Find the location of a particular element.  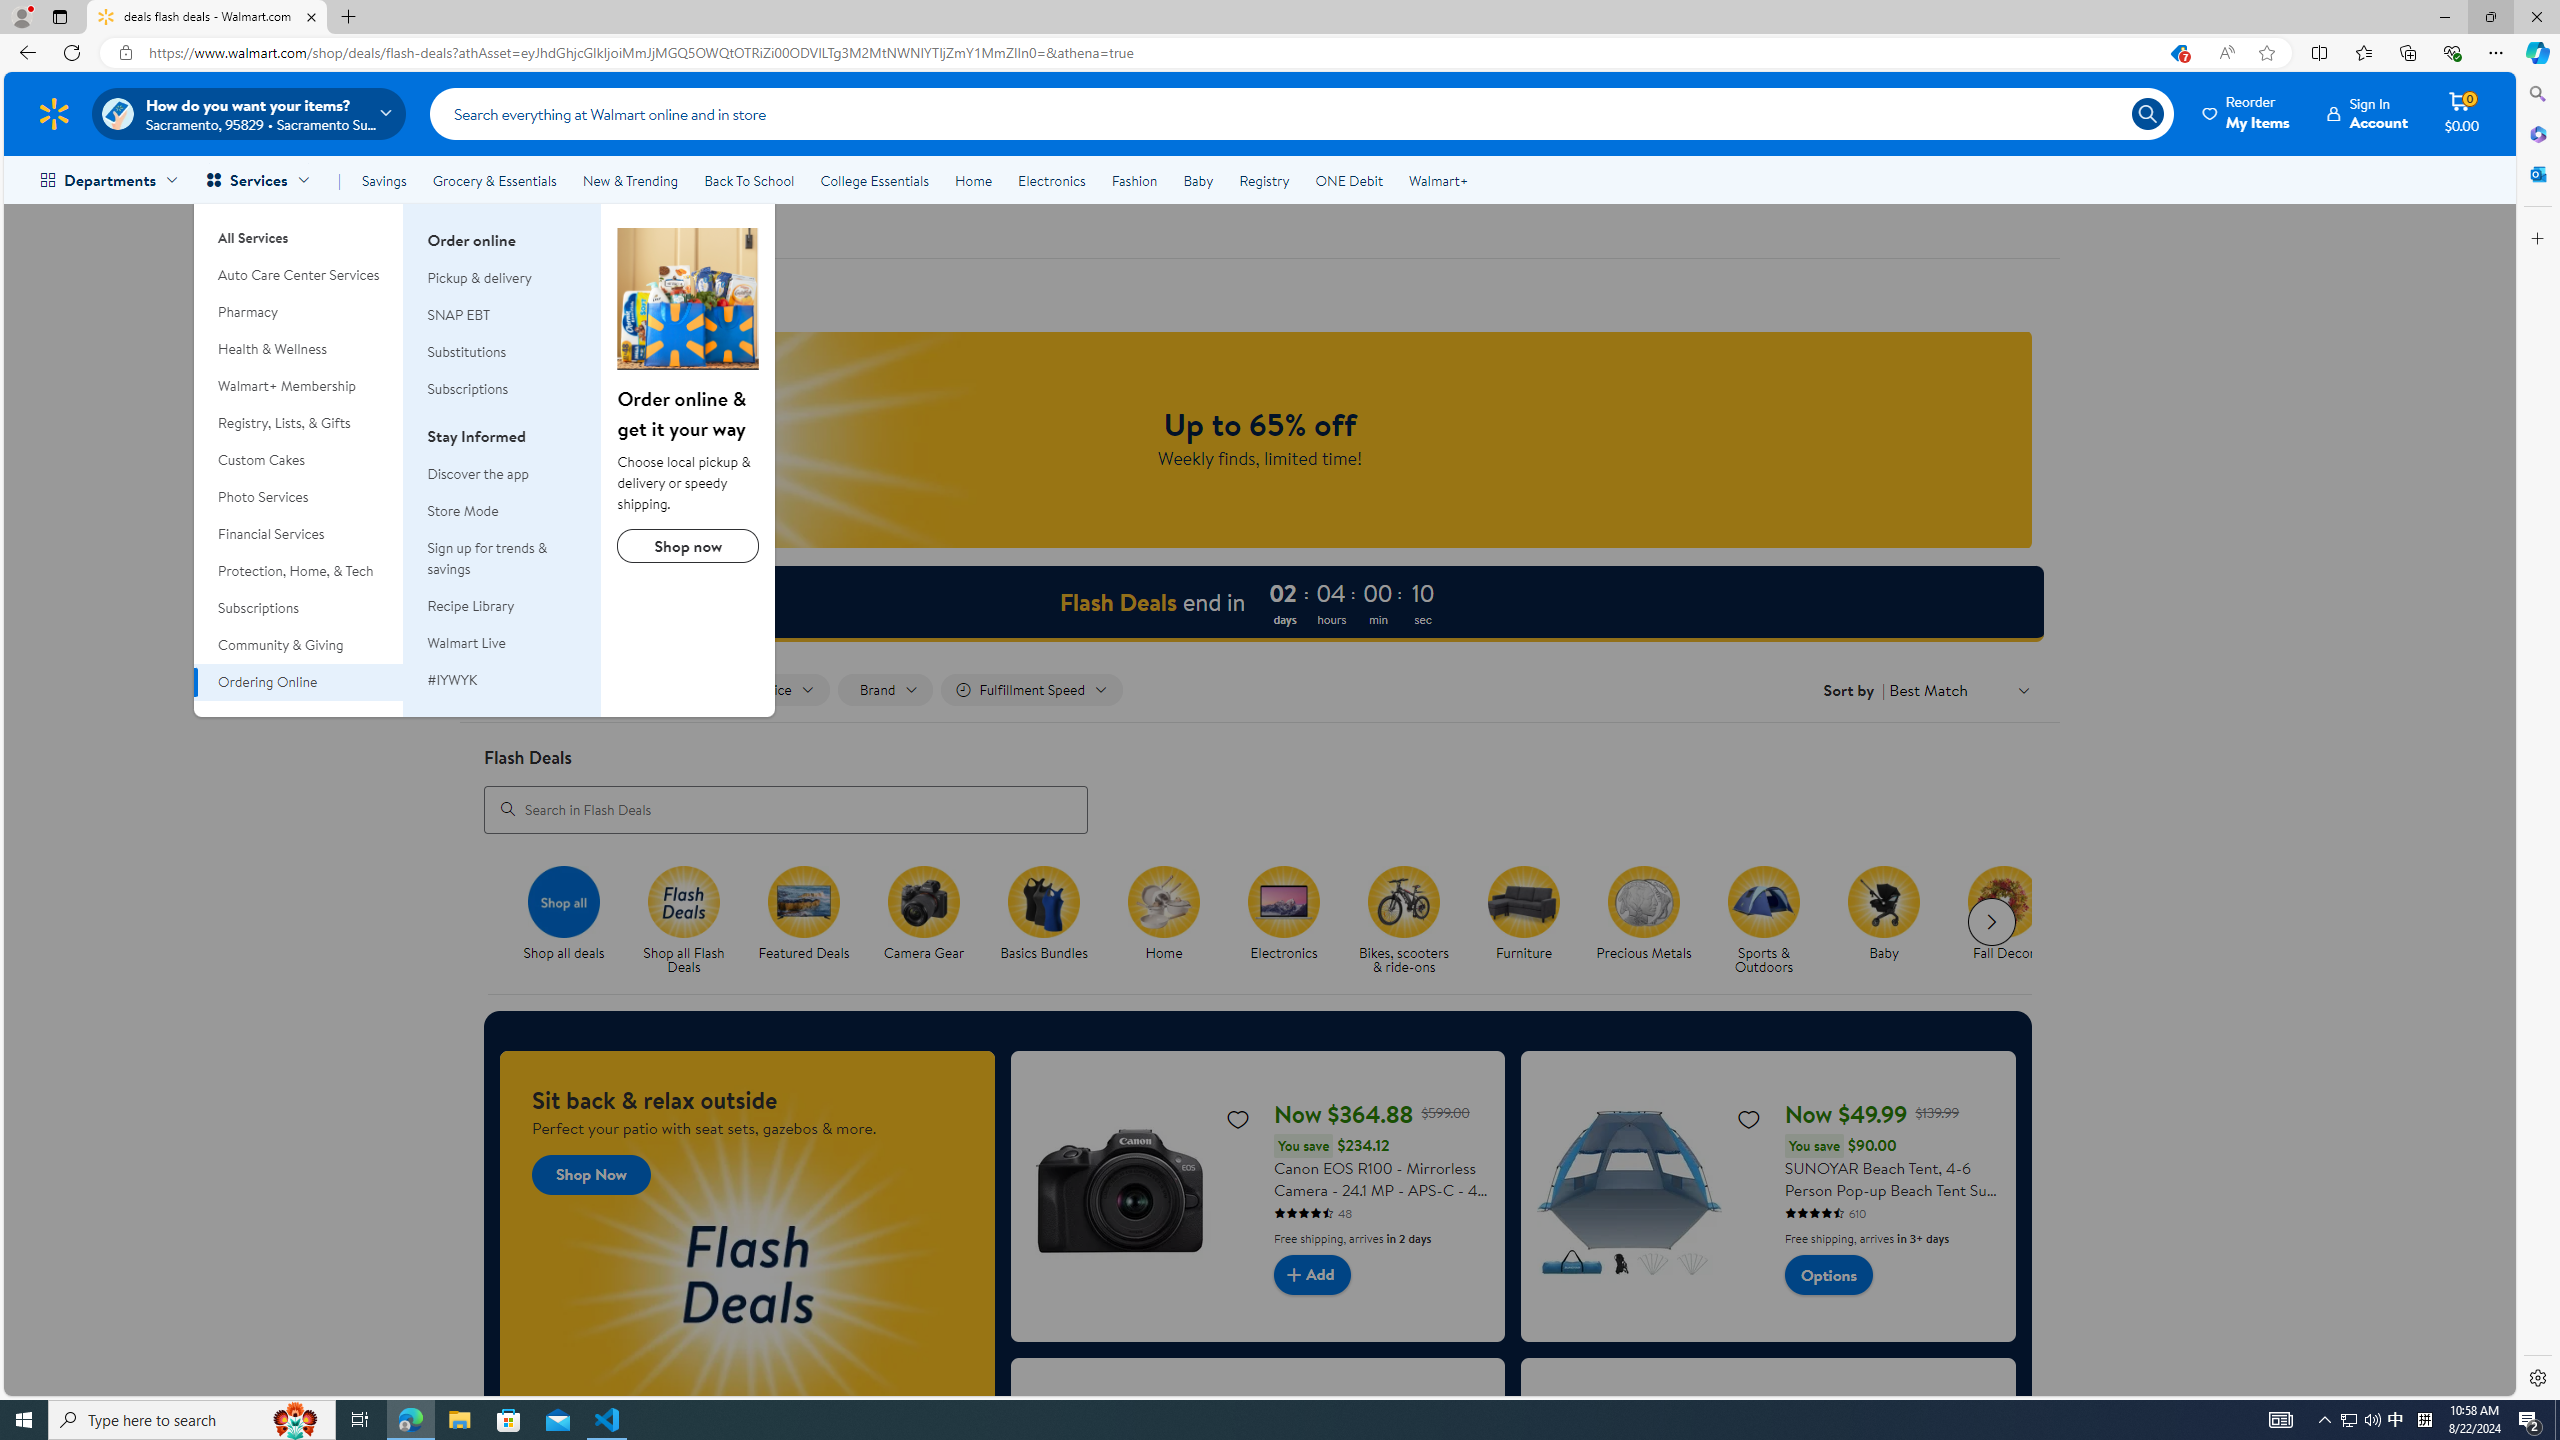

Flash Deals is located at coordinates (683, 901).